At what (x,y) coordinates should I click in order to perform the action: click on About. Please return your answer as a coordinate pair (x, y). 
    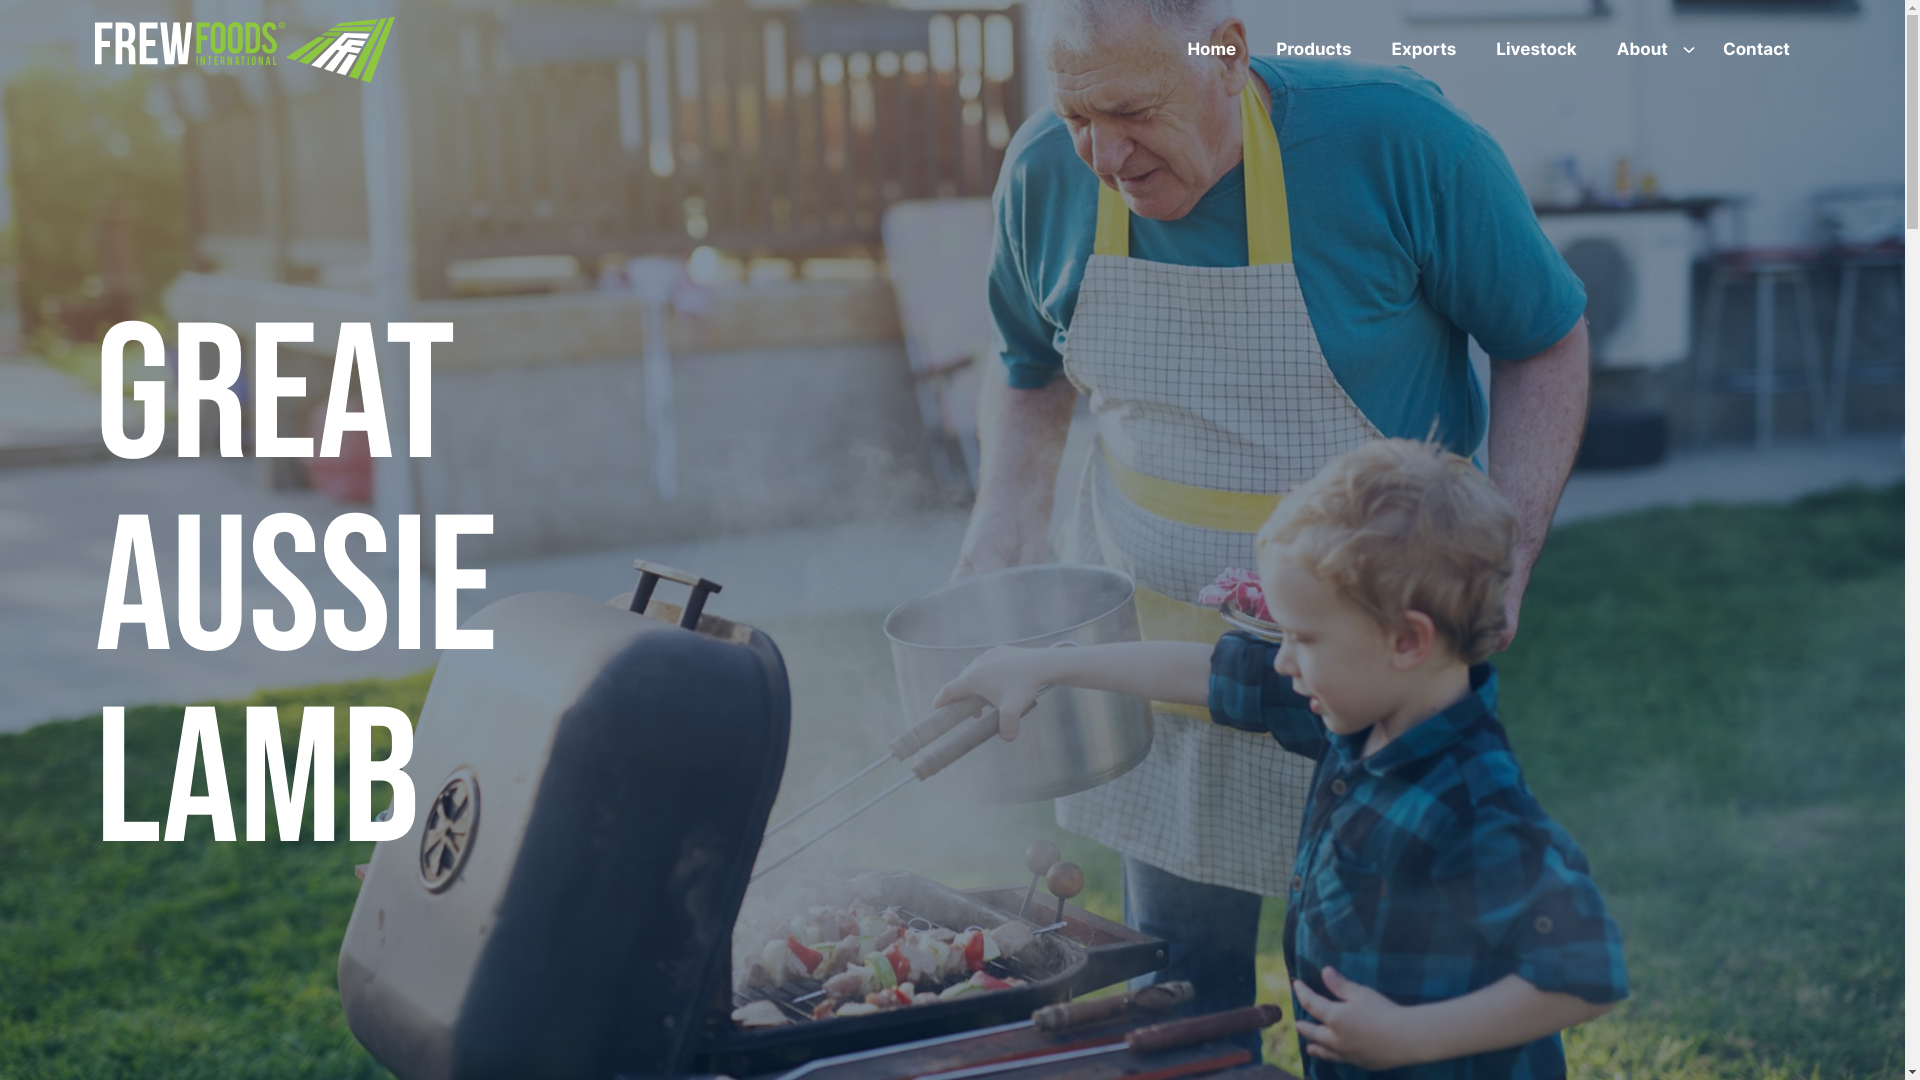
    Looking at the image, I should click on (1650, 50).